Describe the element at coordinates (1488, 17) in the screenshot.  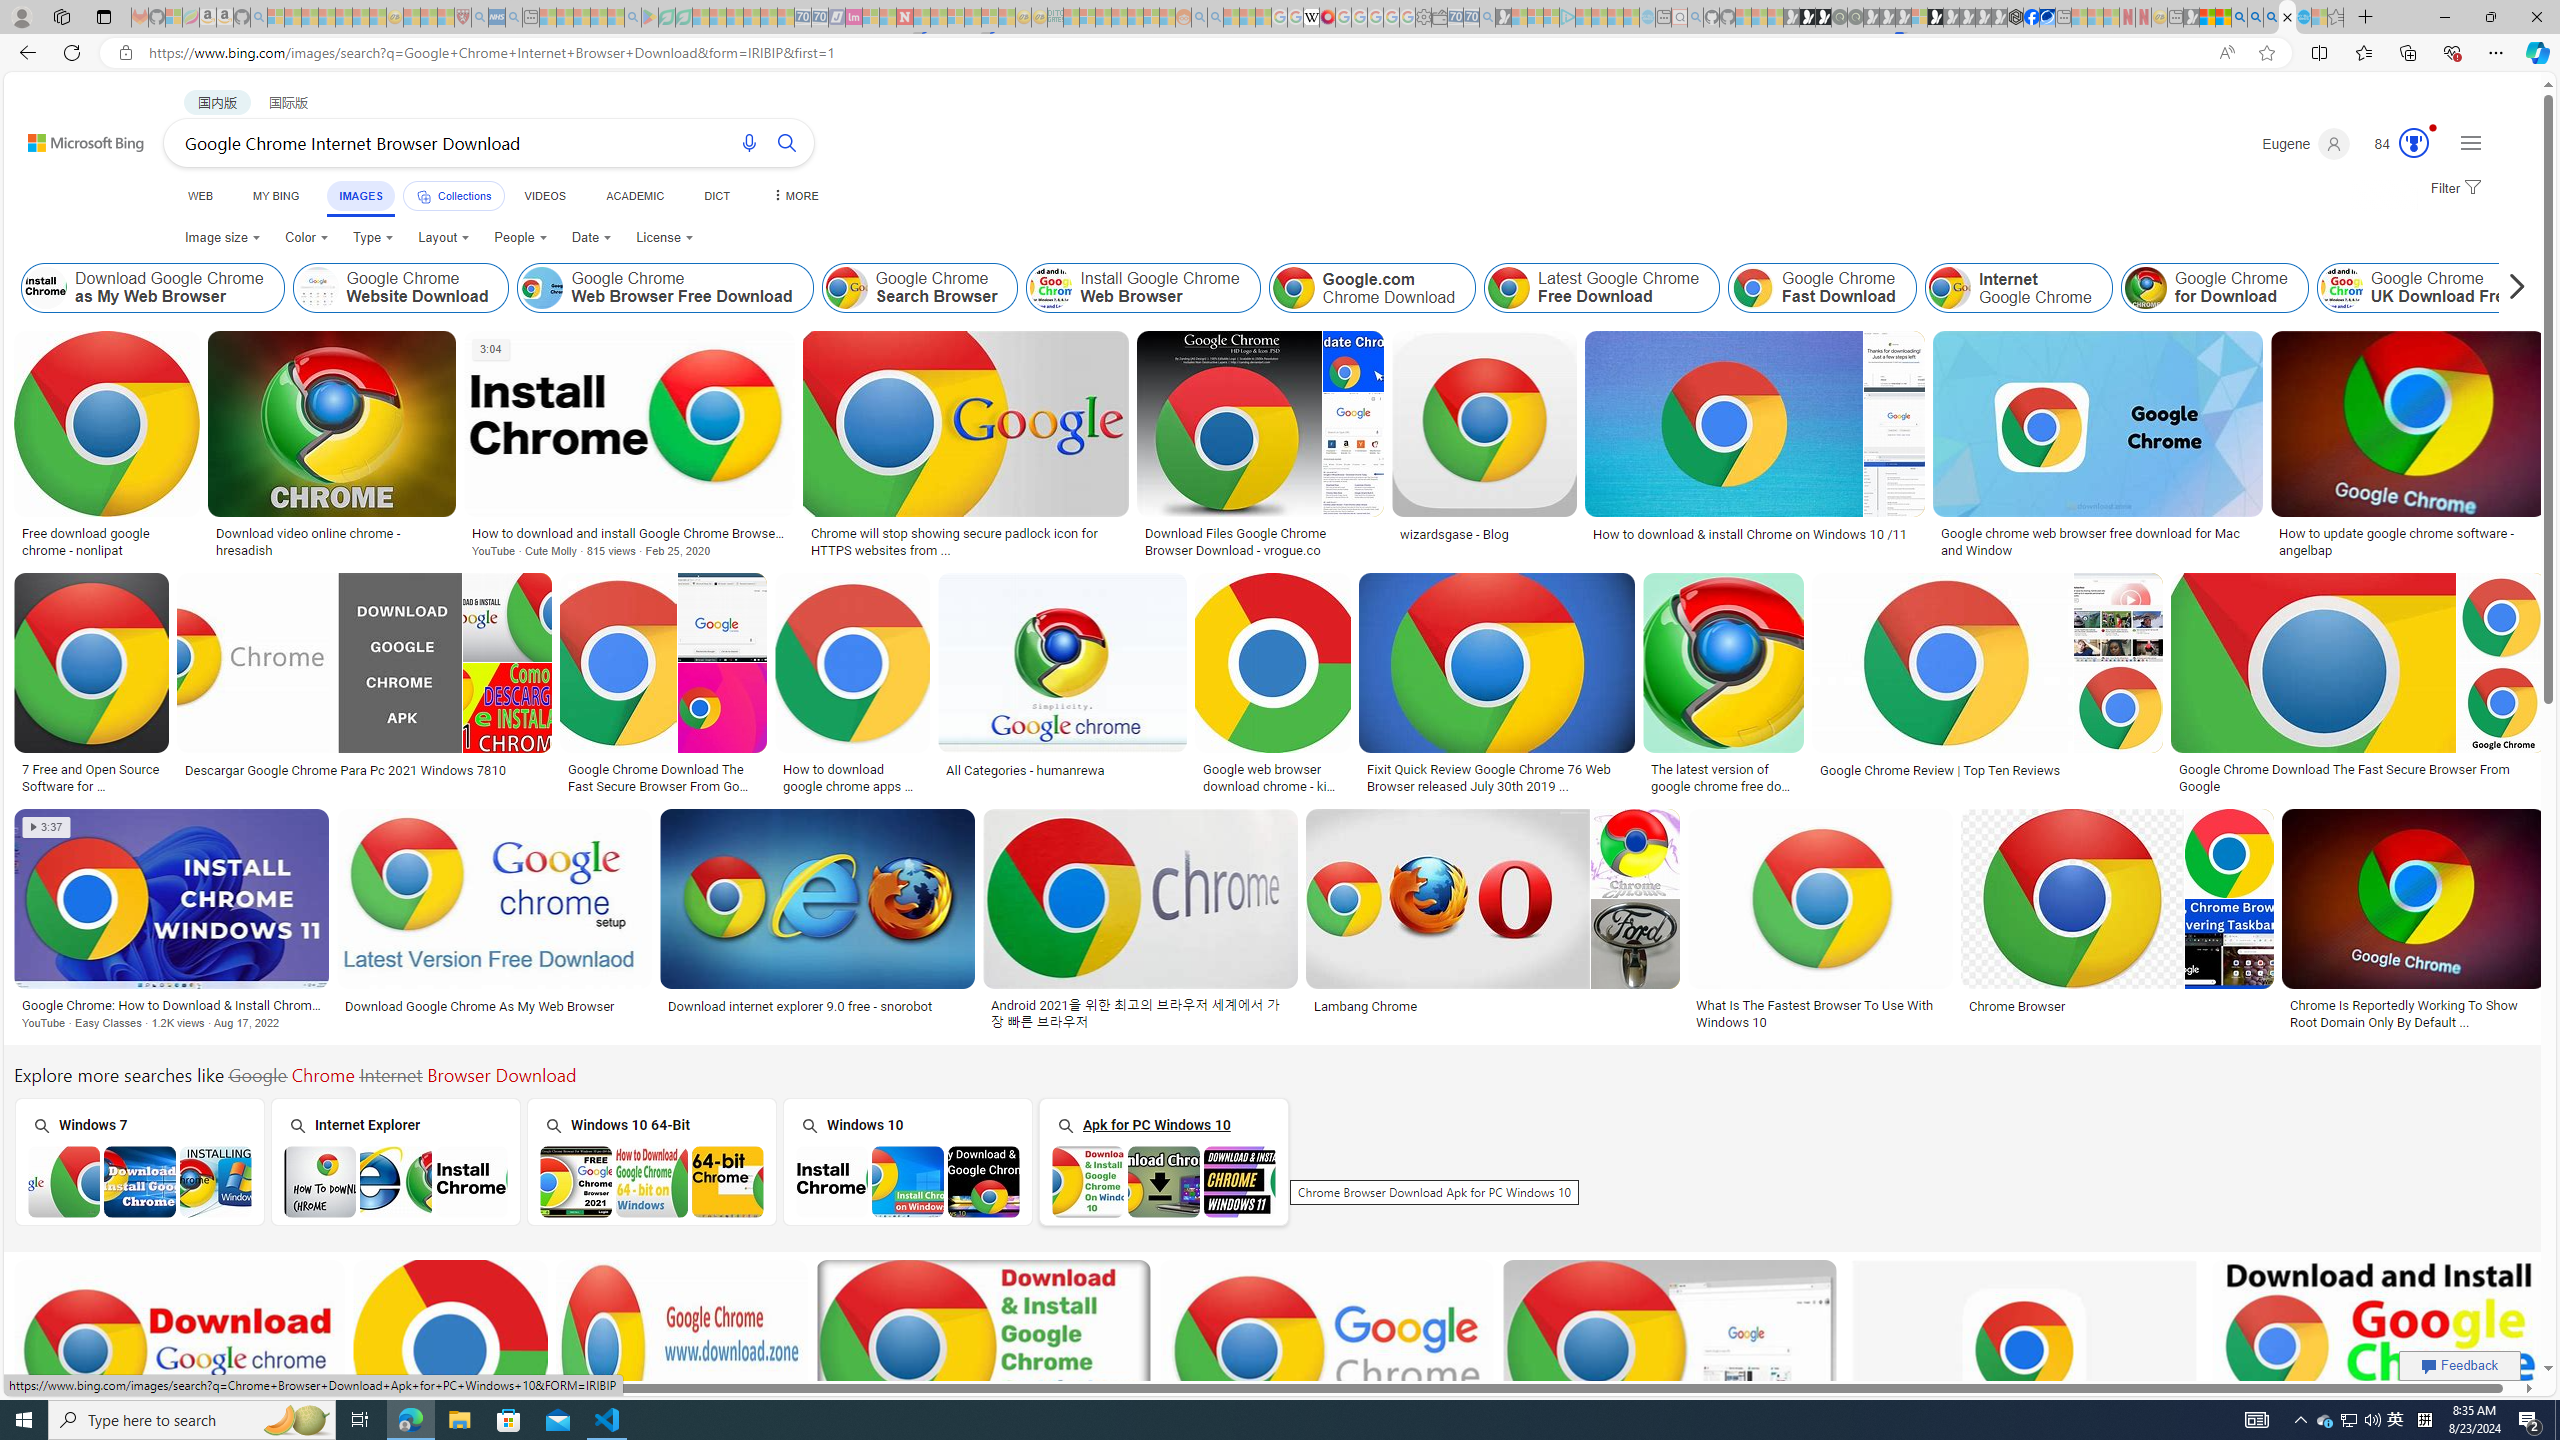
I see `Bing Real Estate - Home sales and rental listings - Sleeping` at that location.